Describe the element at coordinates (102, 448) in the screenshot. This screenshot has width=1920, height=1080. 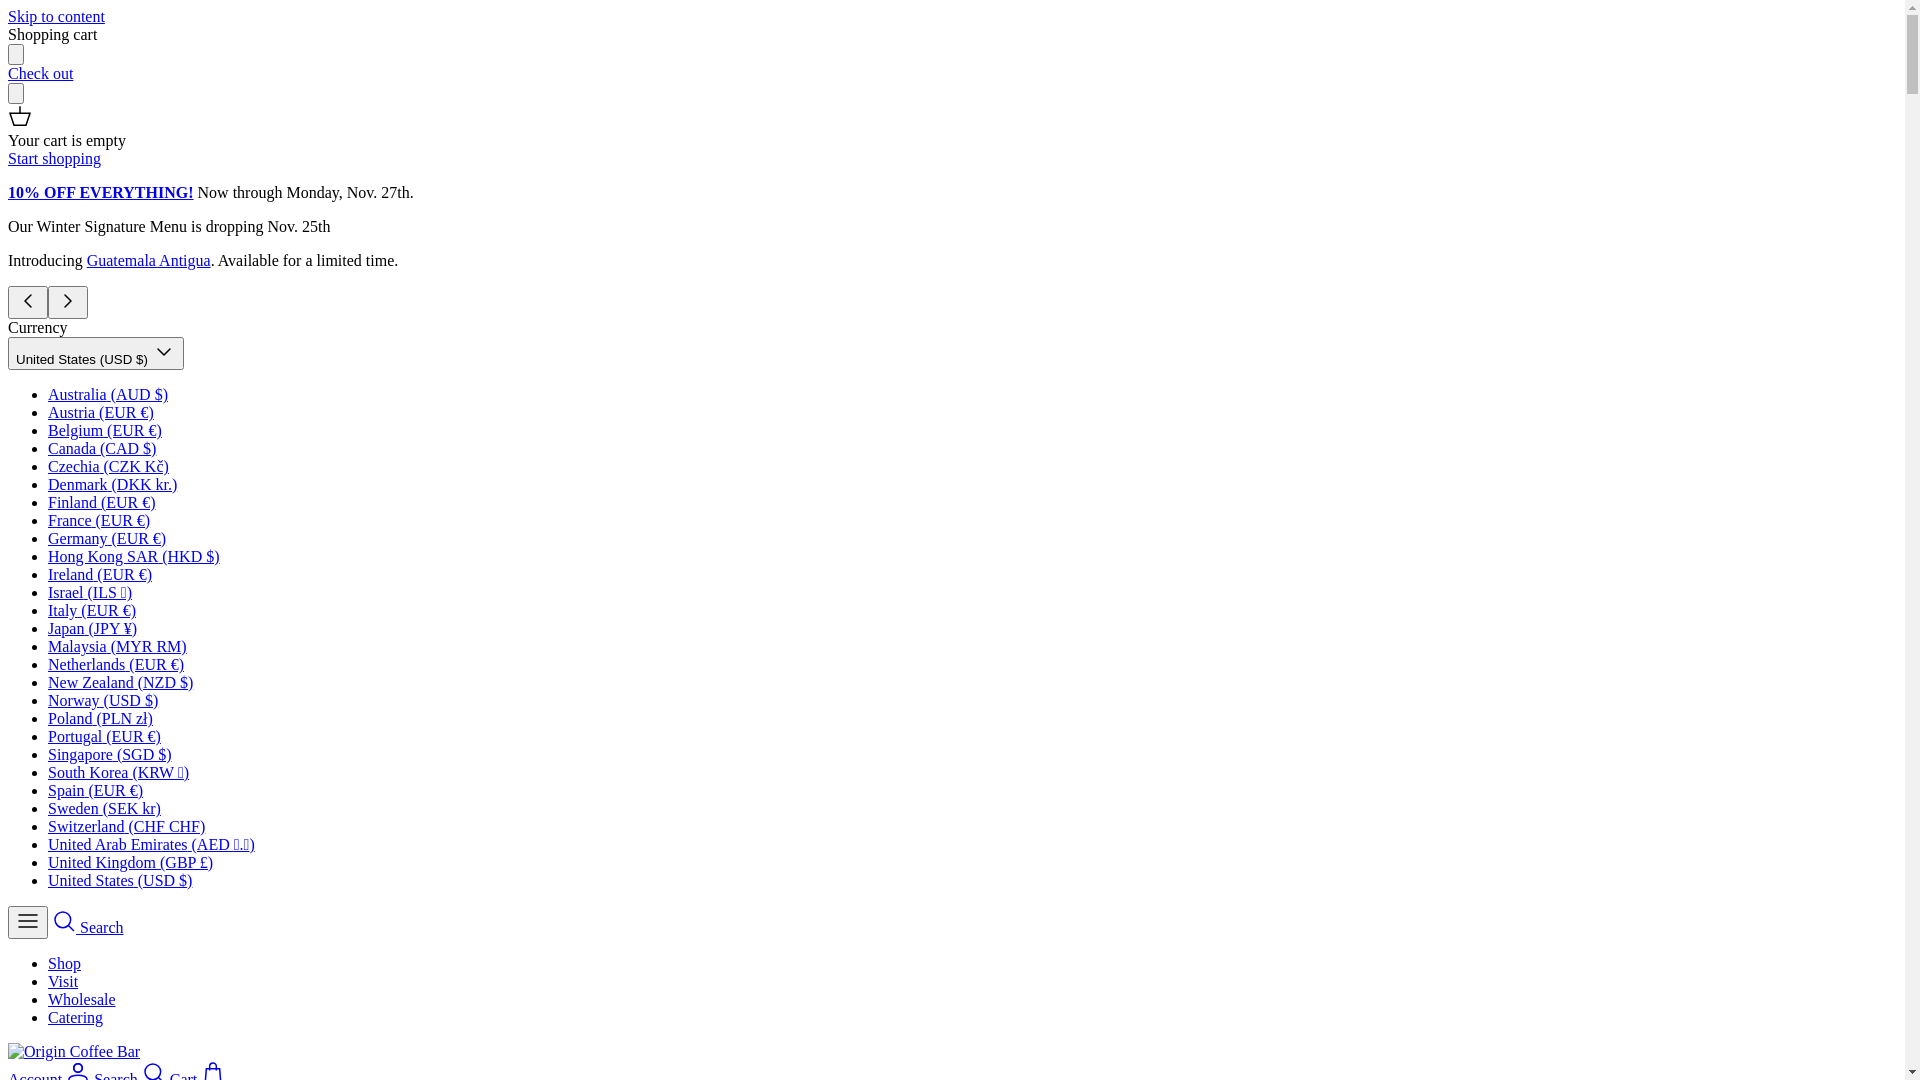
I see `Canada (CAD $)` at that location.